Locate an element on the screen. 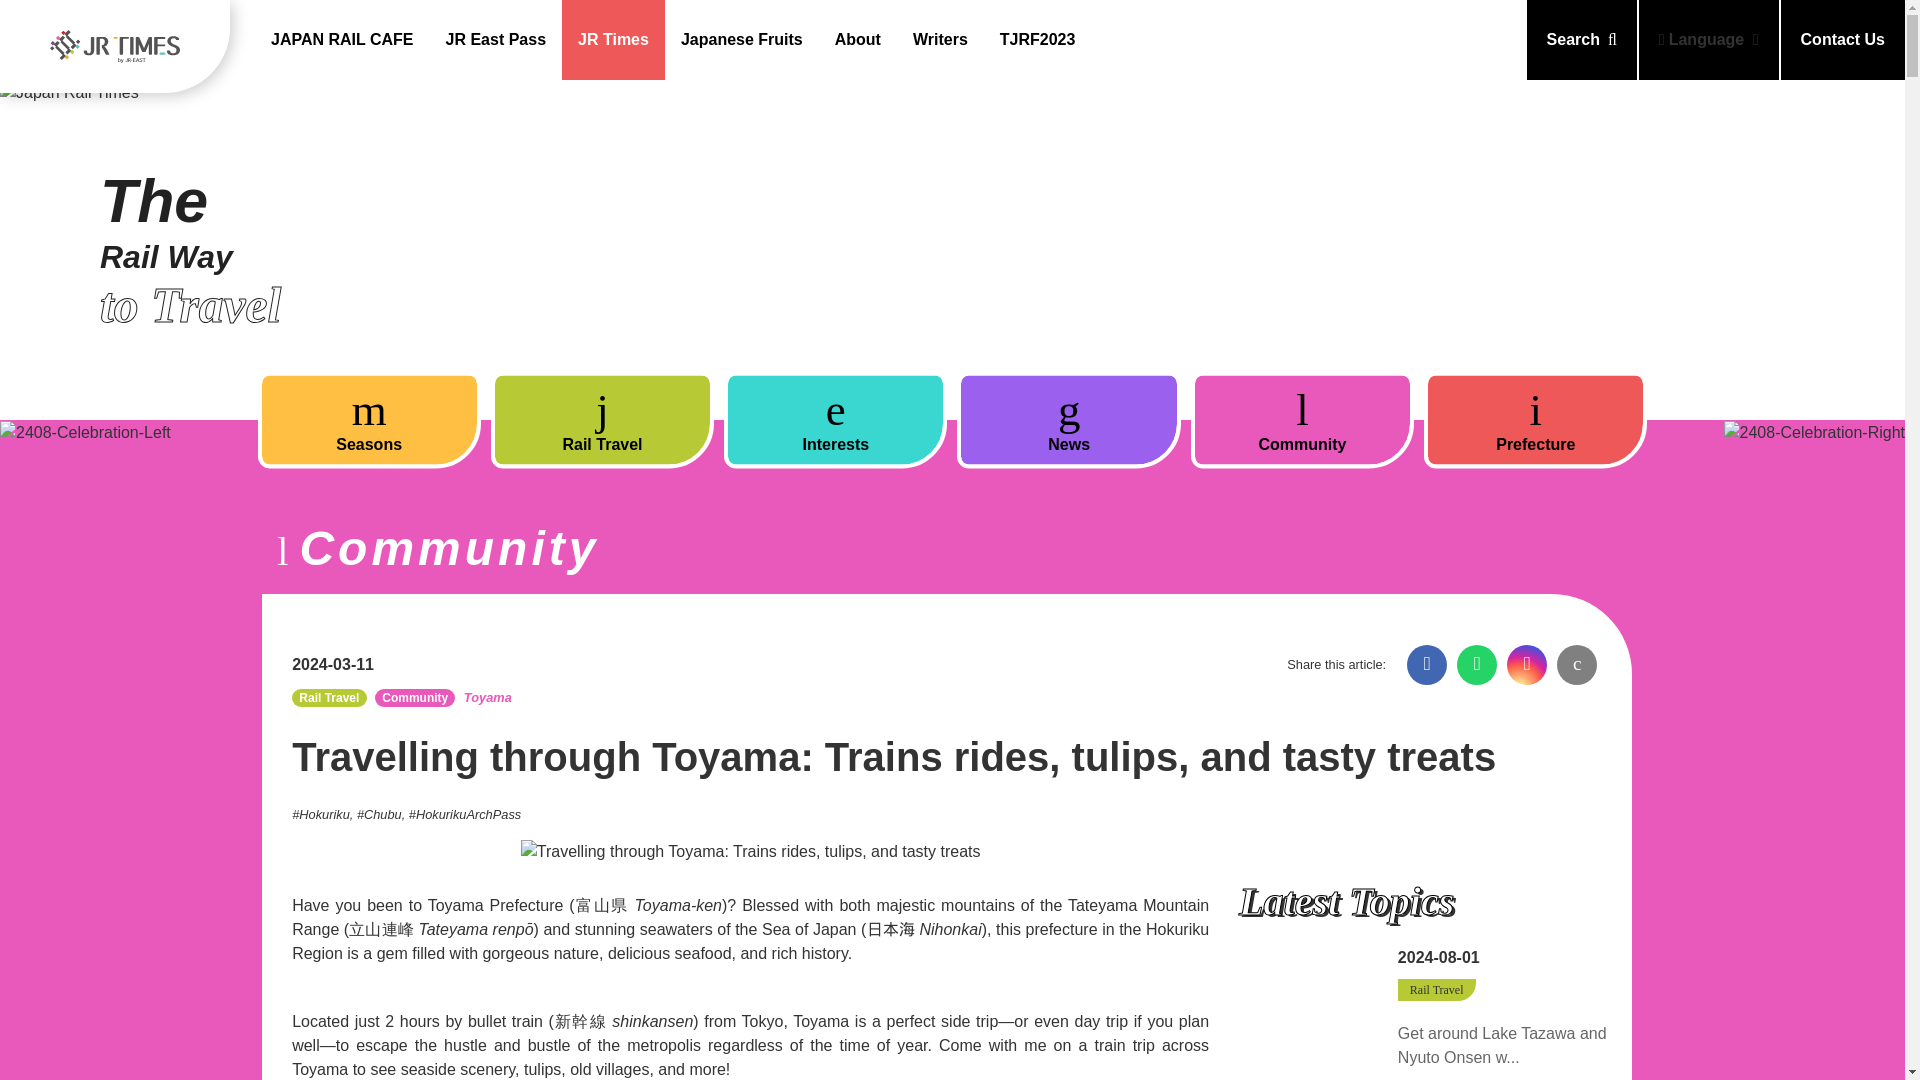 The image size is (1920, 1080). Language is located at coordinates (1709, 40).